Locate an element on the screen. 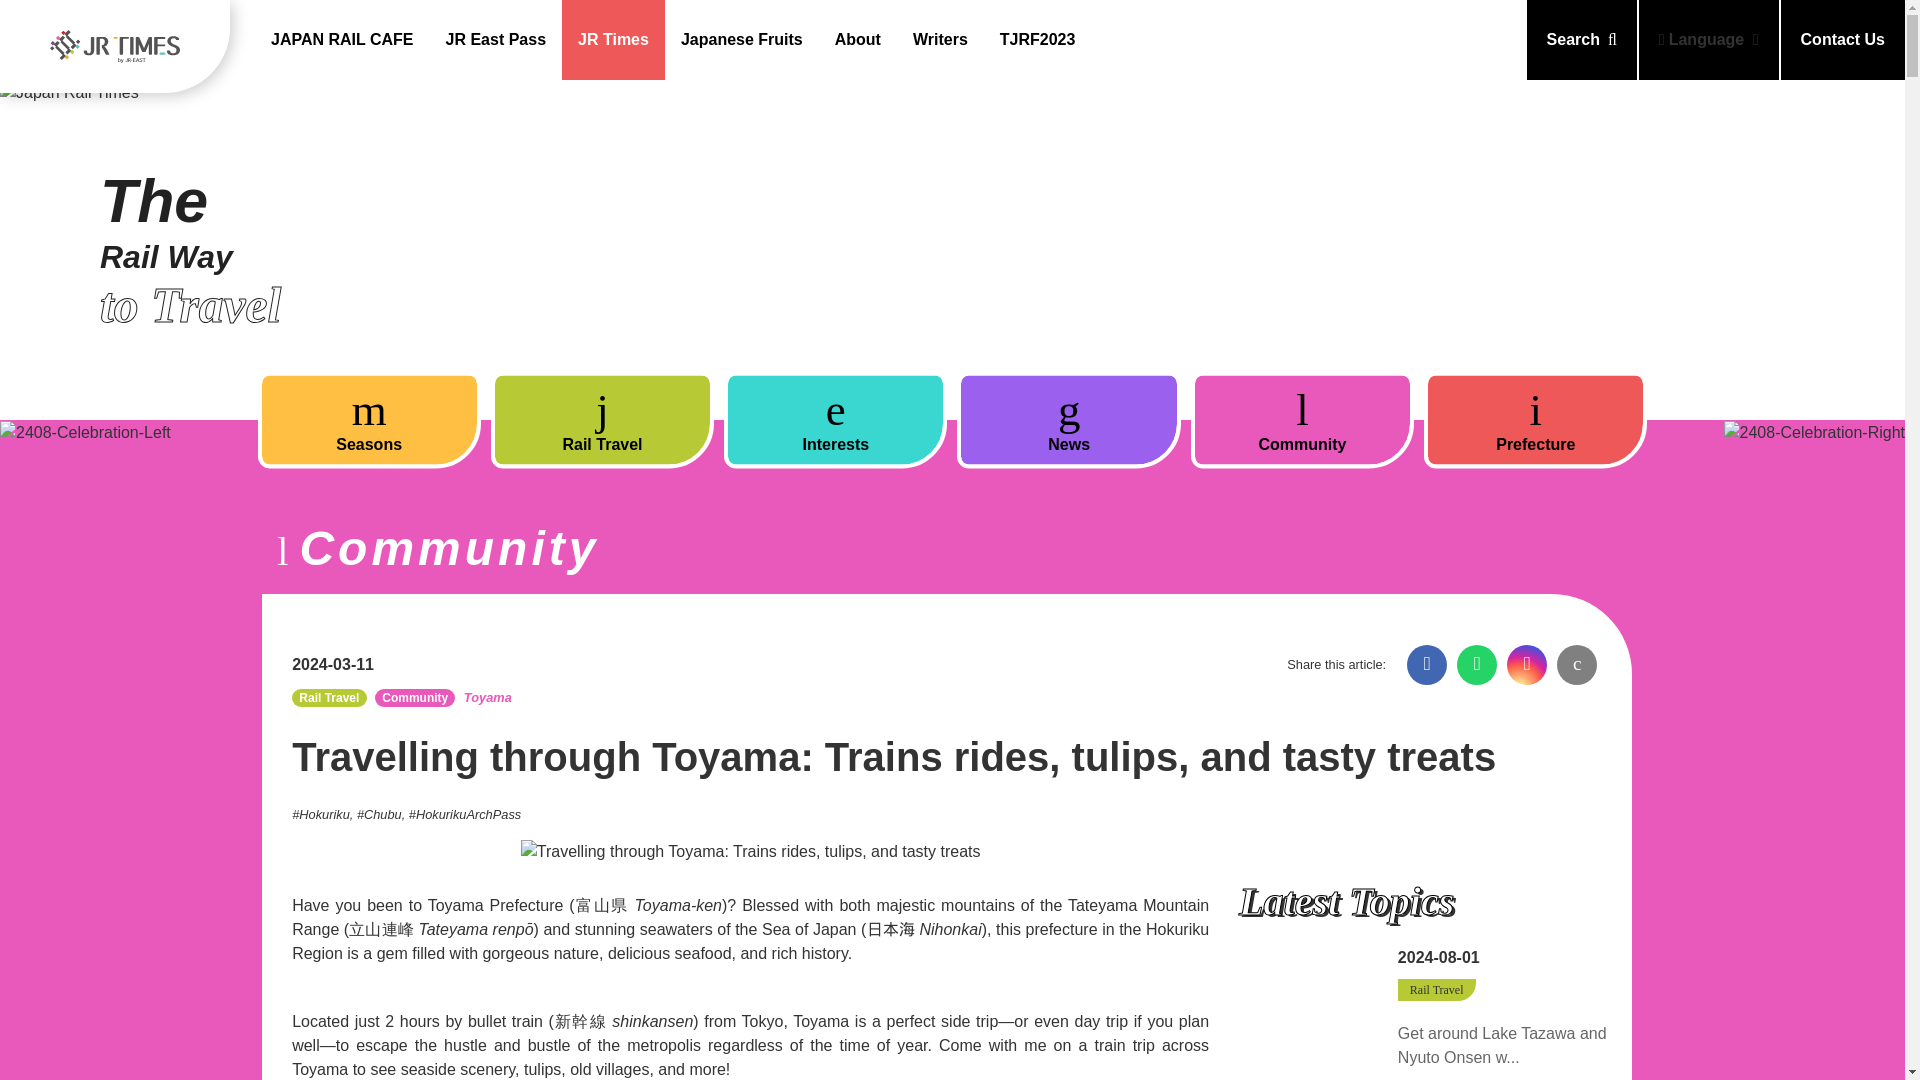 The image size is (1920, 1080). Language is located at coordinates (1709, 40).